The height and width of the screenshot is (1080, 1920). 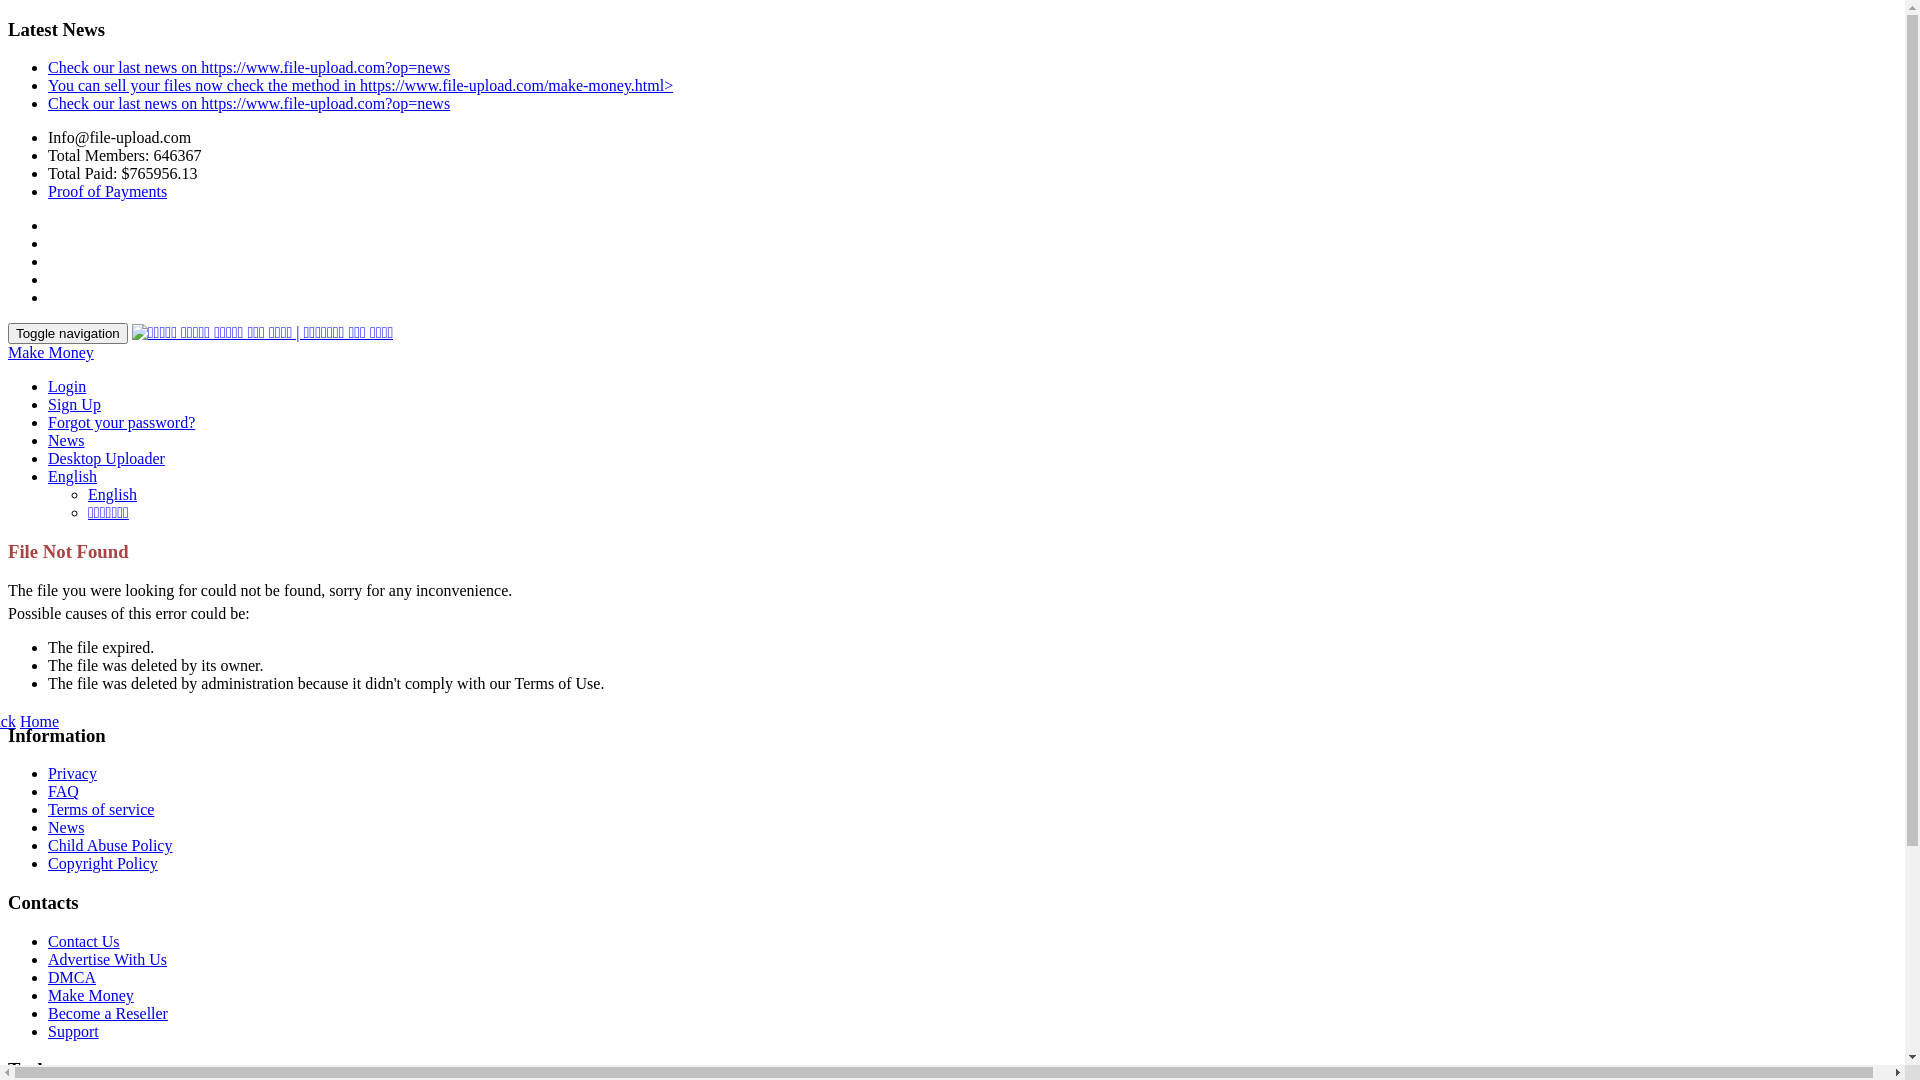 What do you see at coordinates (74, 404) in the screenshot?
I see `Sign Up` at bounding box center [74, 404].